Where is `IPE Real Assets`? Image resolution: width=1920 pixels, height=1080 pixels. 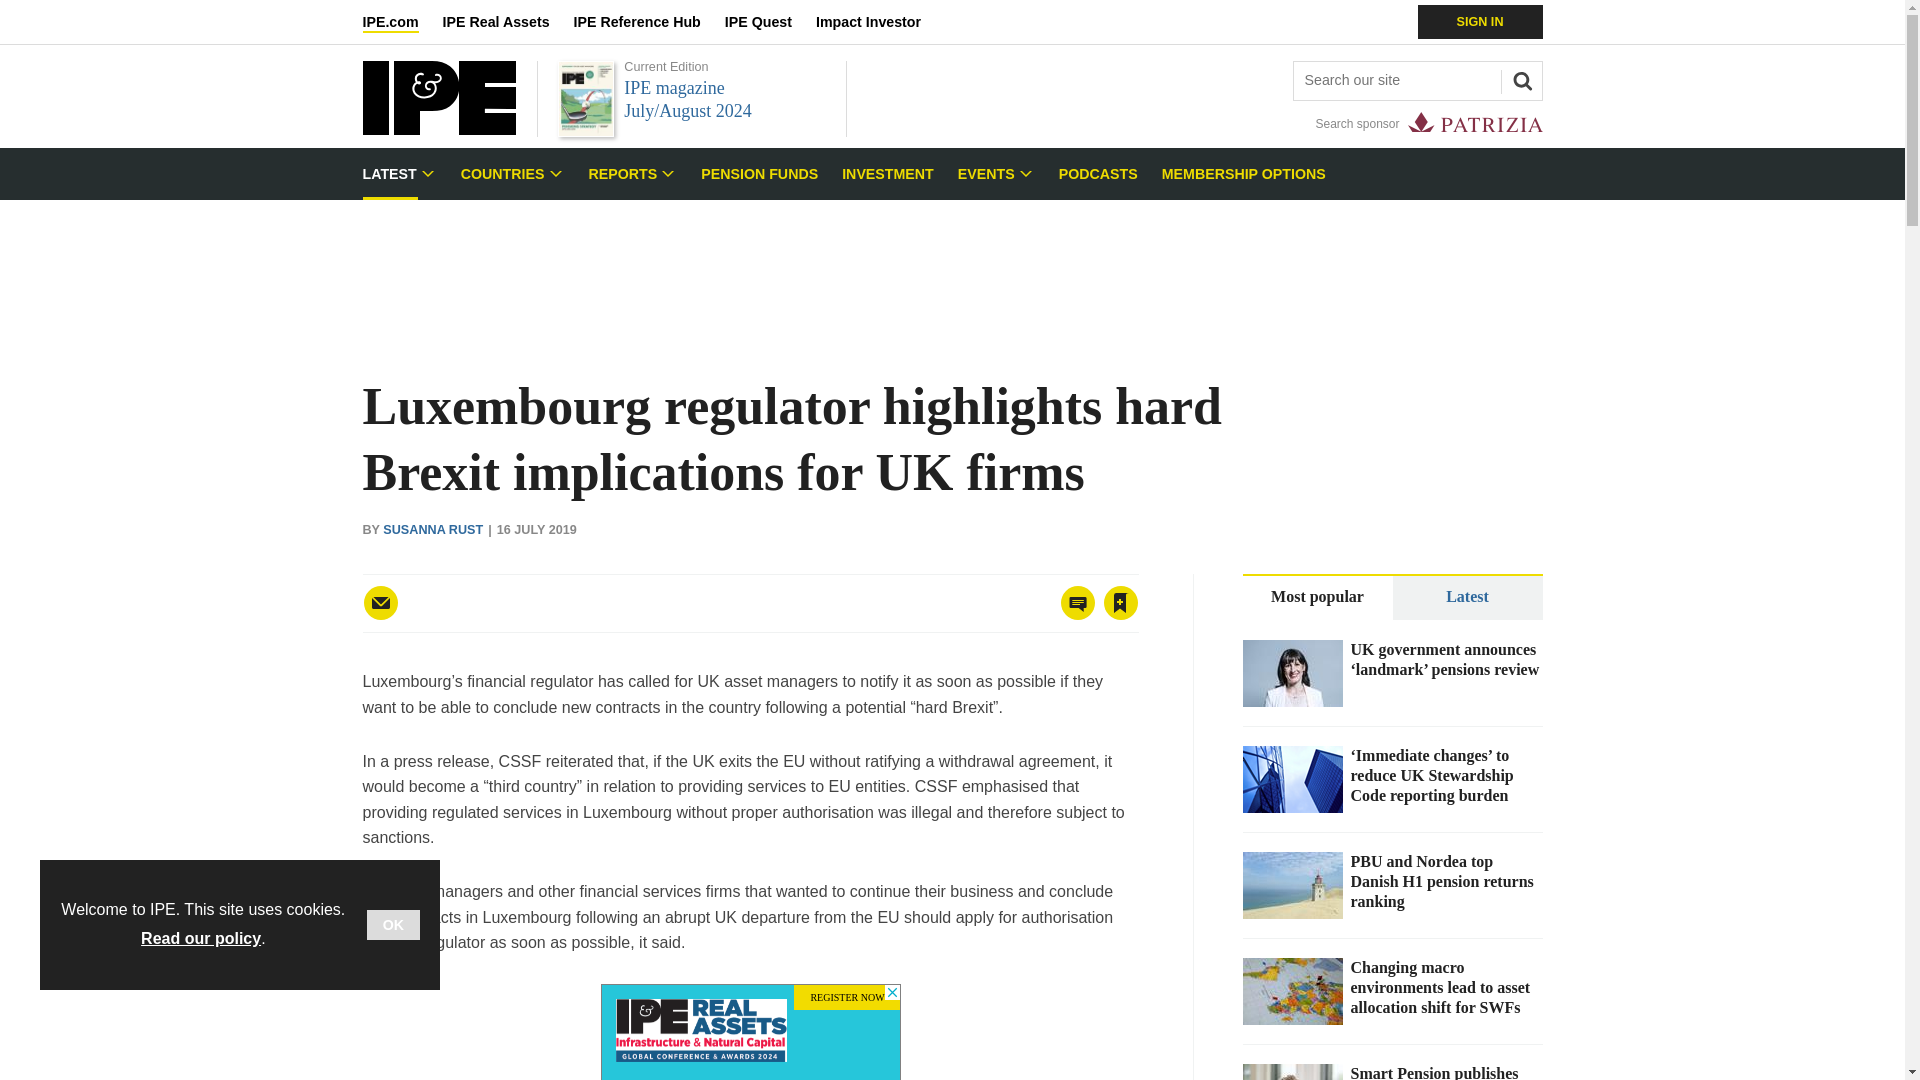
IPE Real Assets is located at coordinates (508, 22).